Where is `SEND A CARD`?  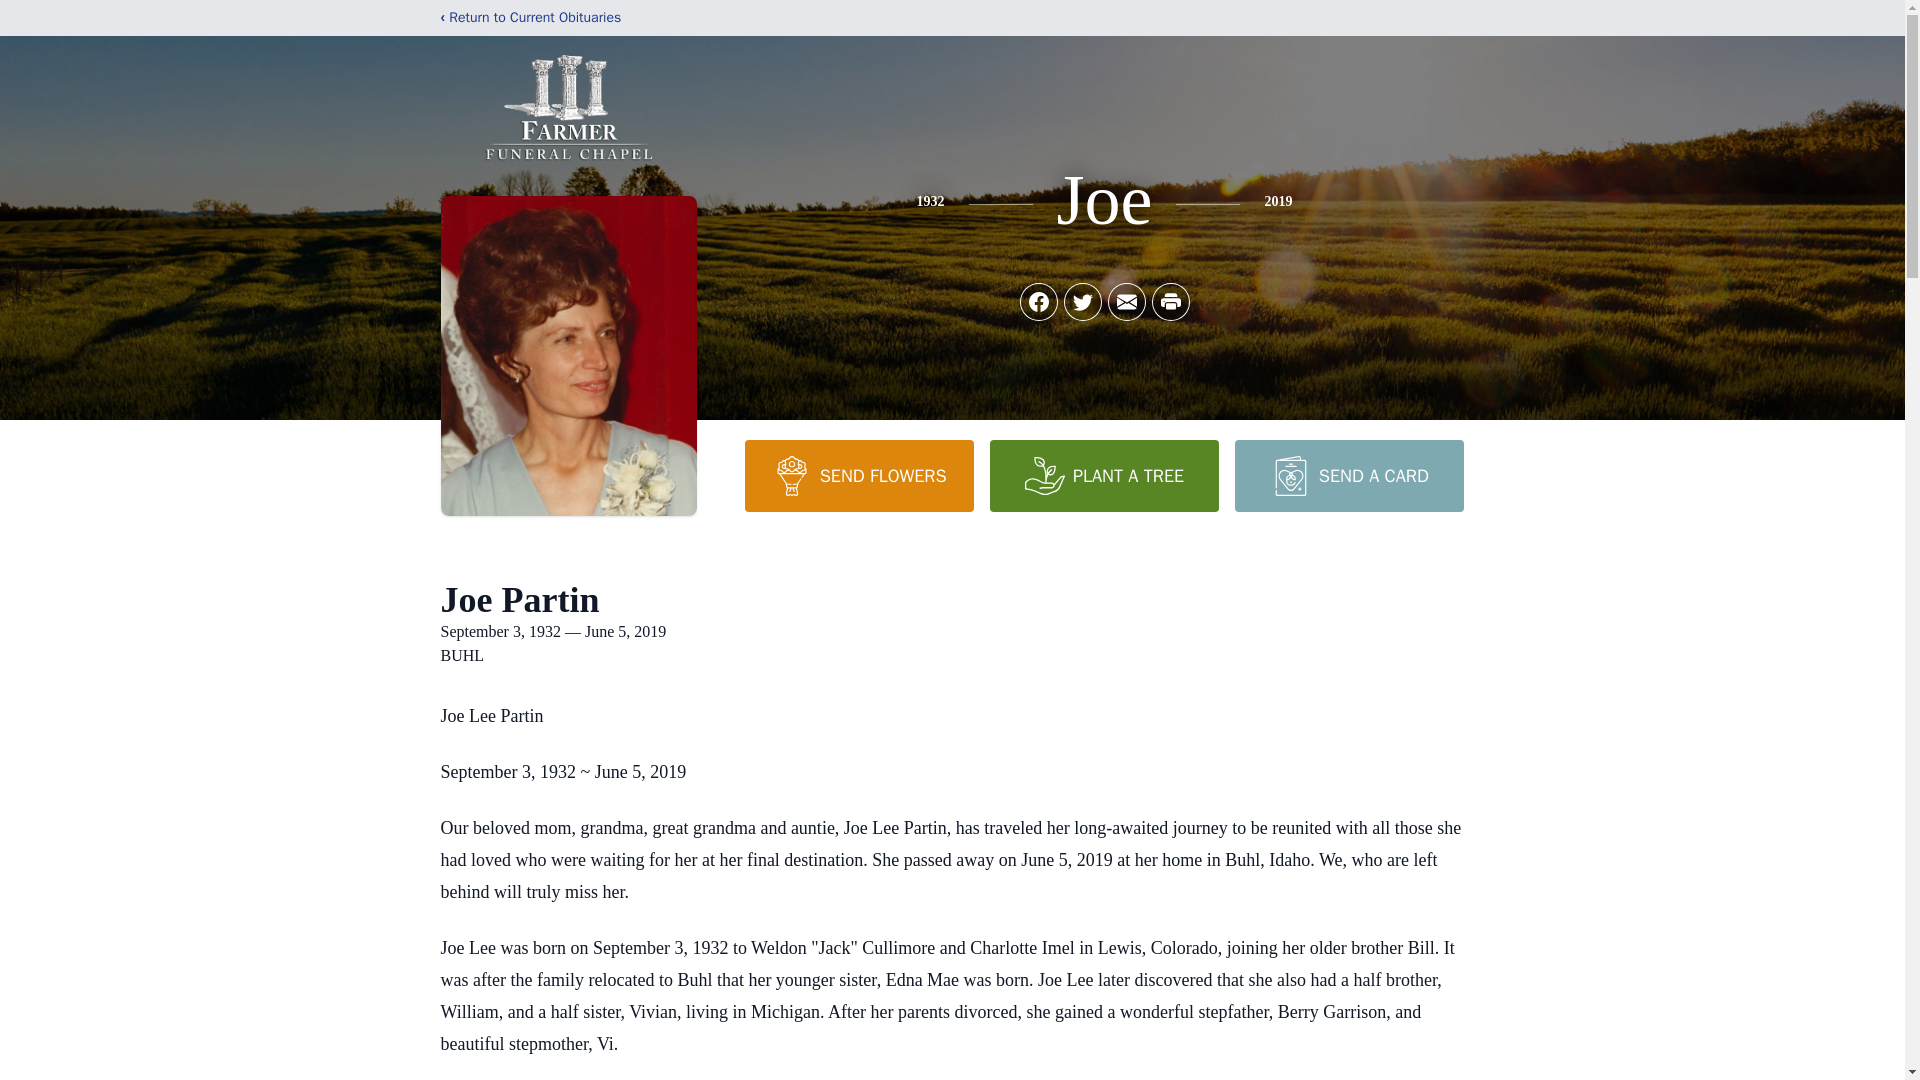 SEND A CARD is located at coordinates (1348, 475).